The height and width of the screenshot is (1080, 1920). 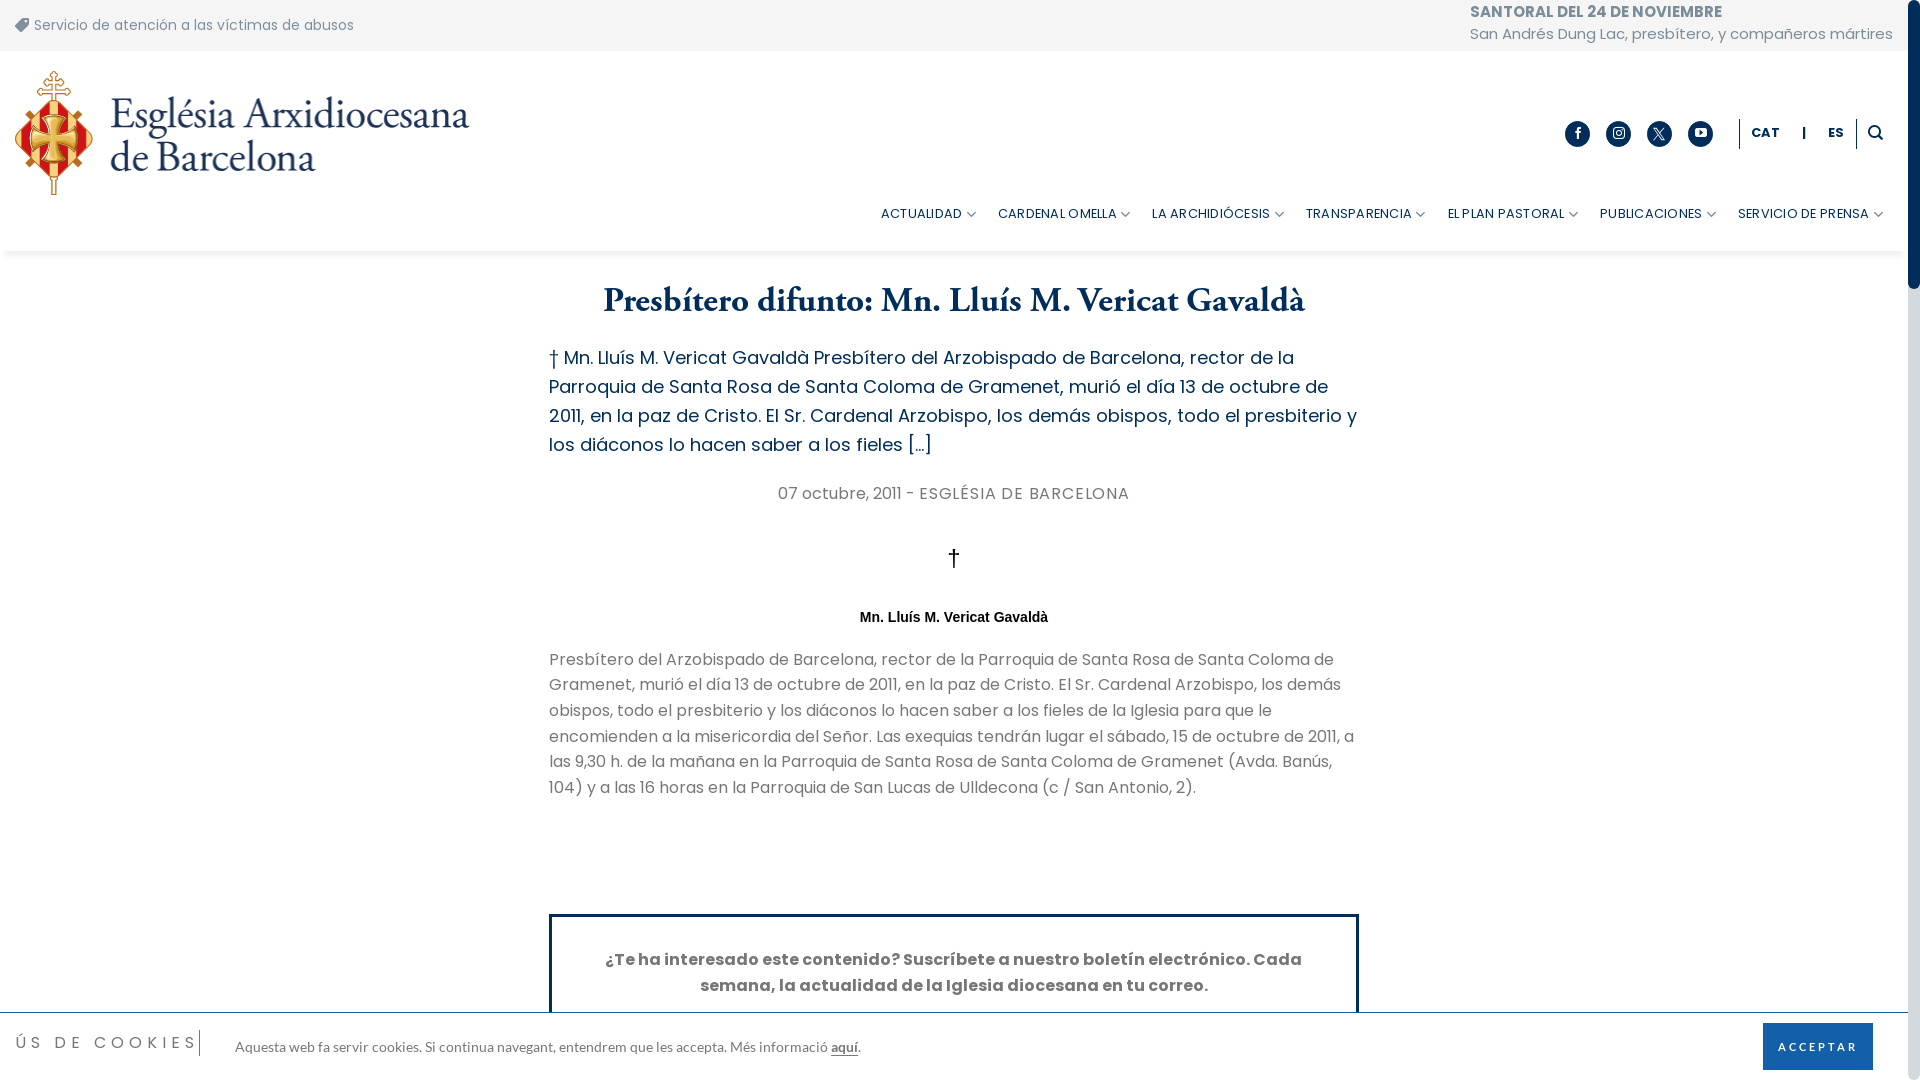 I want to click on CAT, so click(x=1766, y=133).